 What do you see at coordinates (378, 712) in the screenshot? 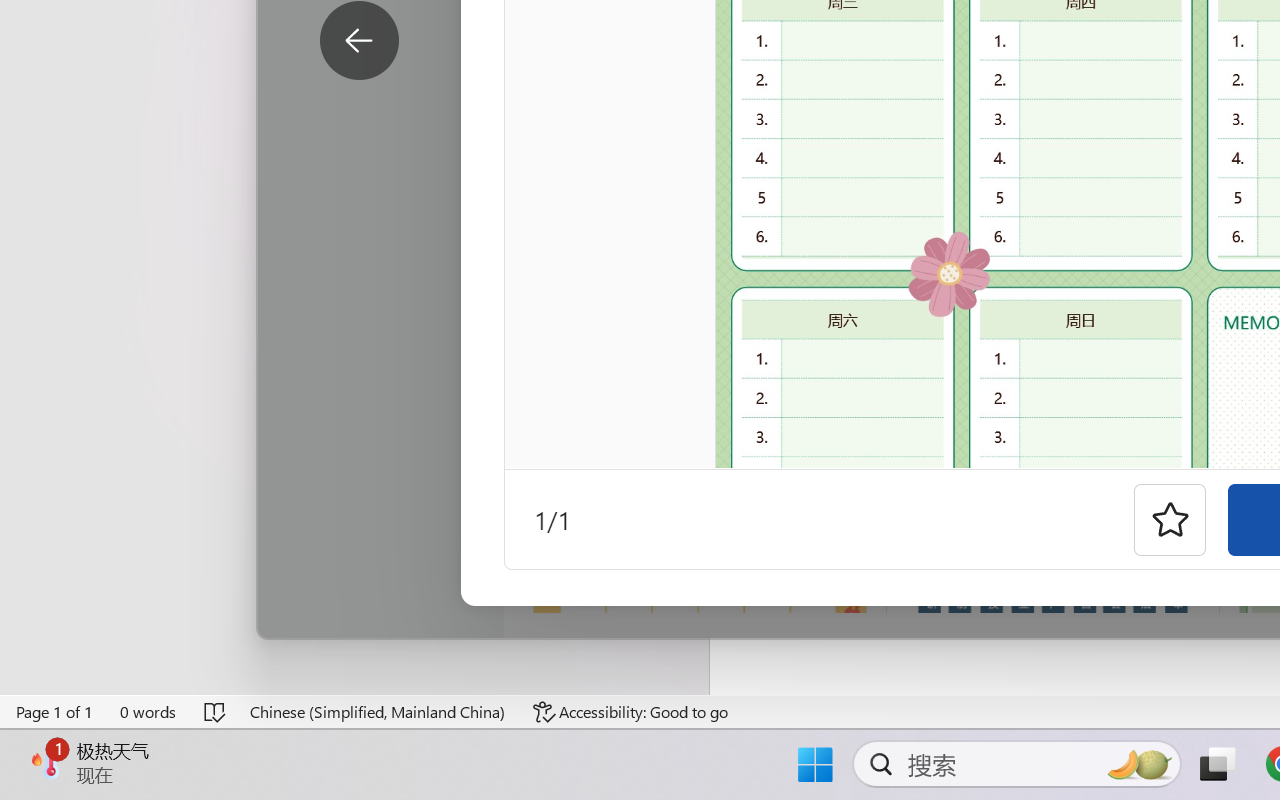
I see `Language Chinese (Simplified, Mainland China)` at bounding box center [378, 712].